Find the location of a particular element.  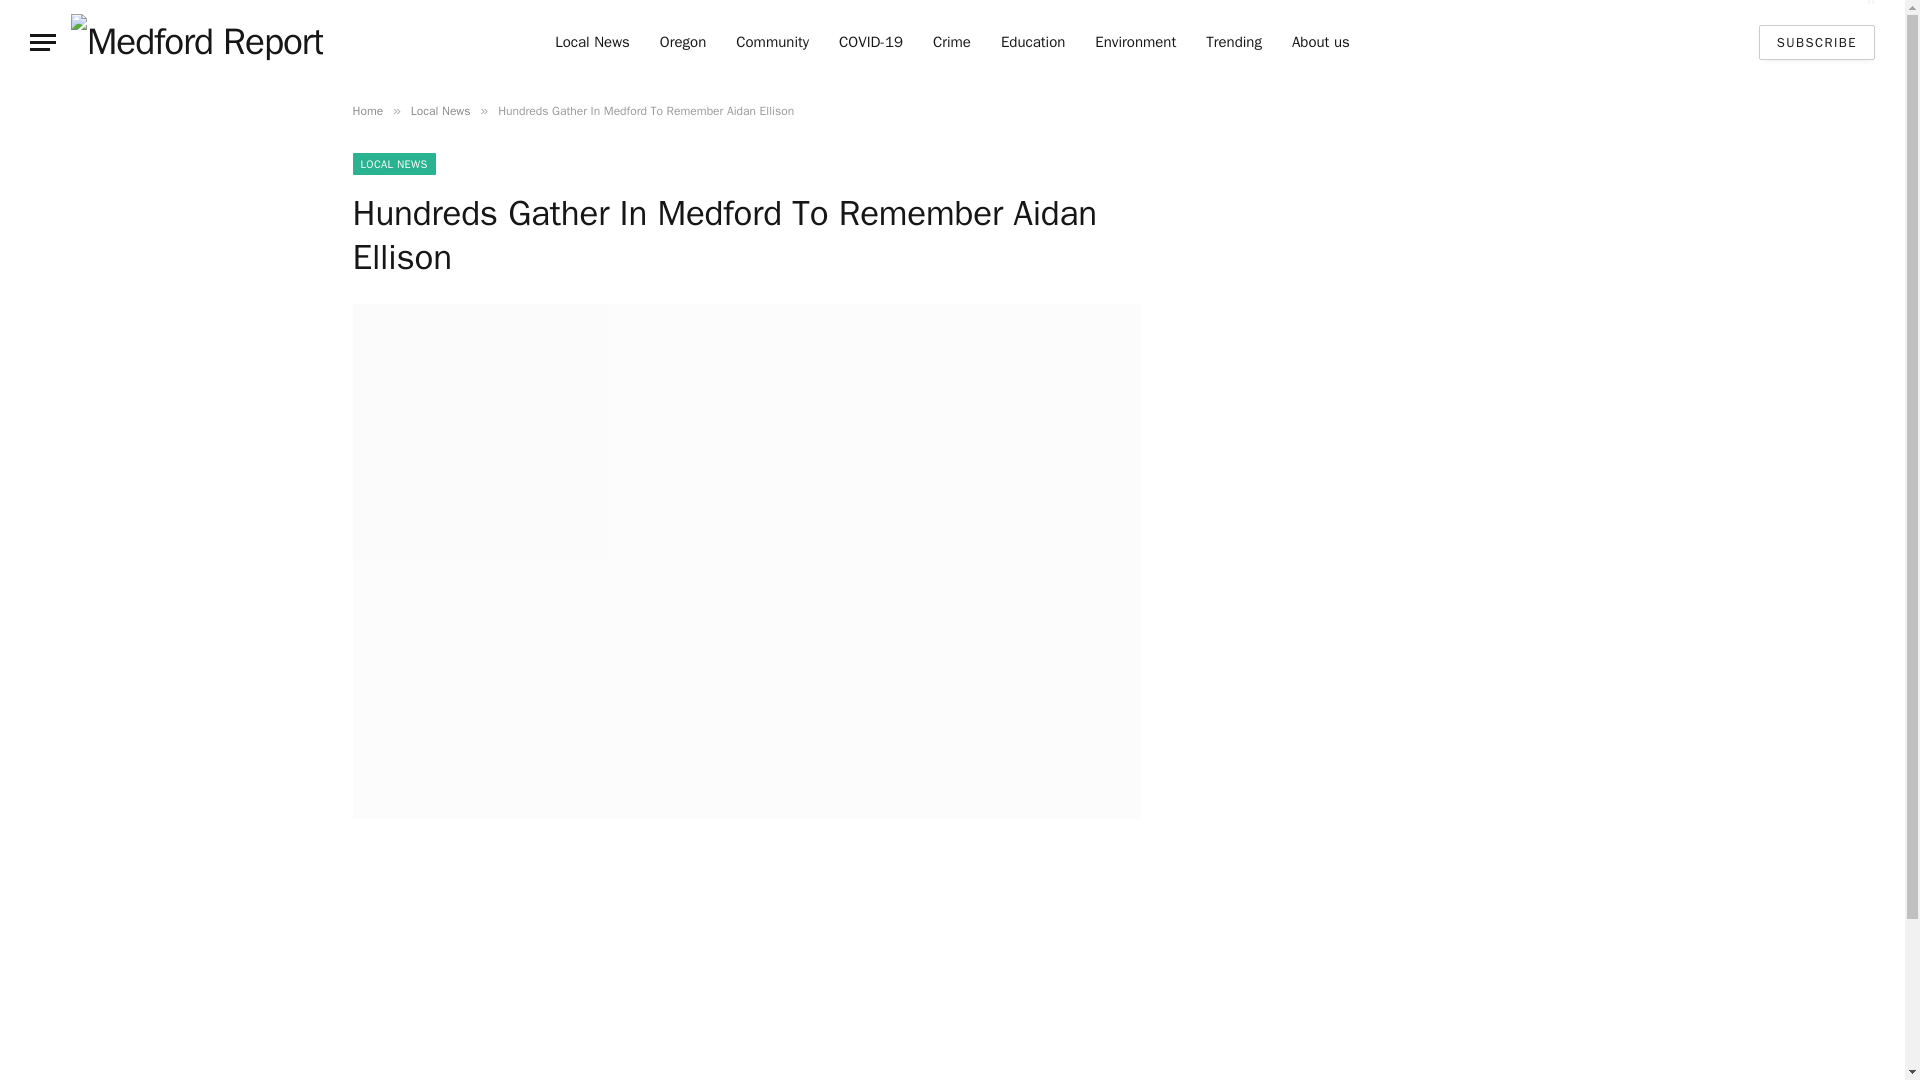

Oregon is located at coordinates (683, 42).